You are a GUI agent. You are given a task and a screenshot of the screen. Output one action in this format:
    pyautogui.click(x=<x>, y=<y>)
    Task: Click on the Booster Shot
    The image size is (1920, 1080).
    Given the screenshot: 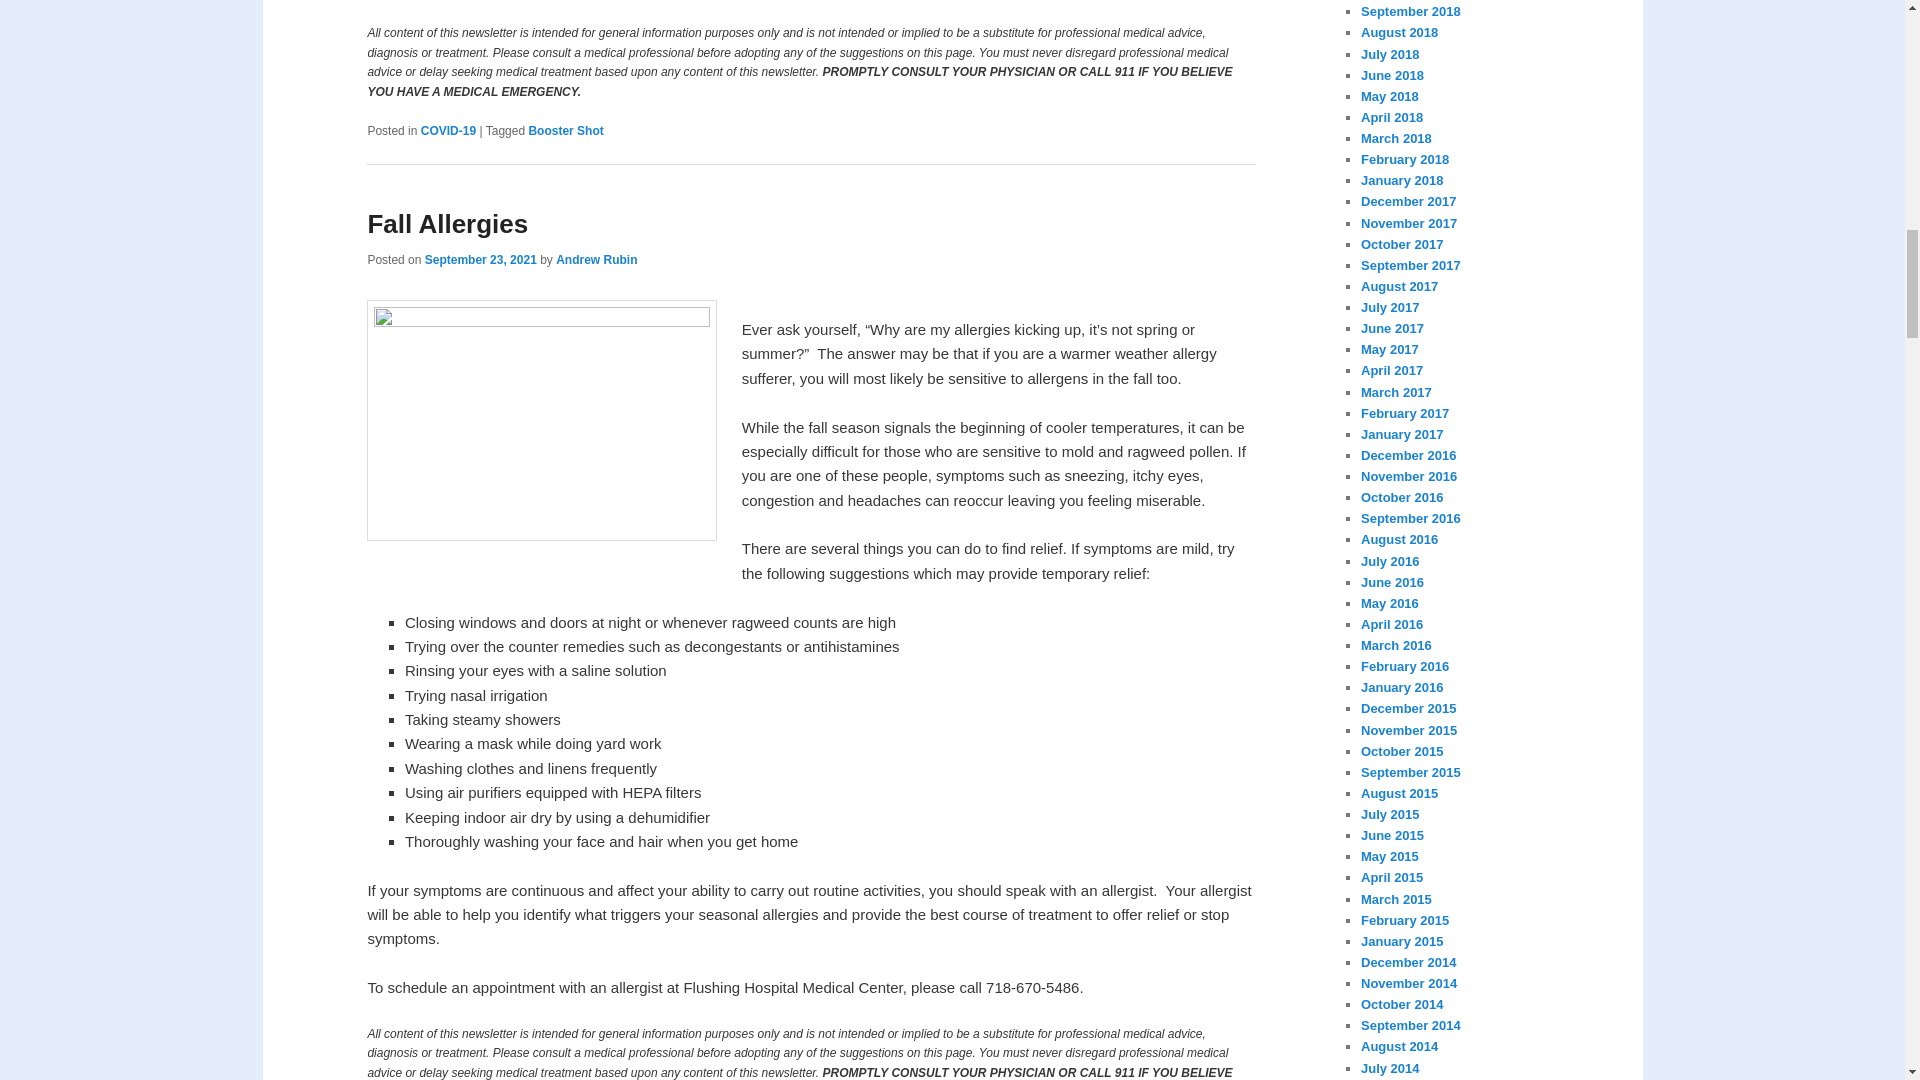 What is the action you would take?
    pyautogui.click(x=565, y=131)
    